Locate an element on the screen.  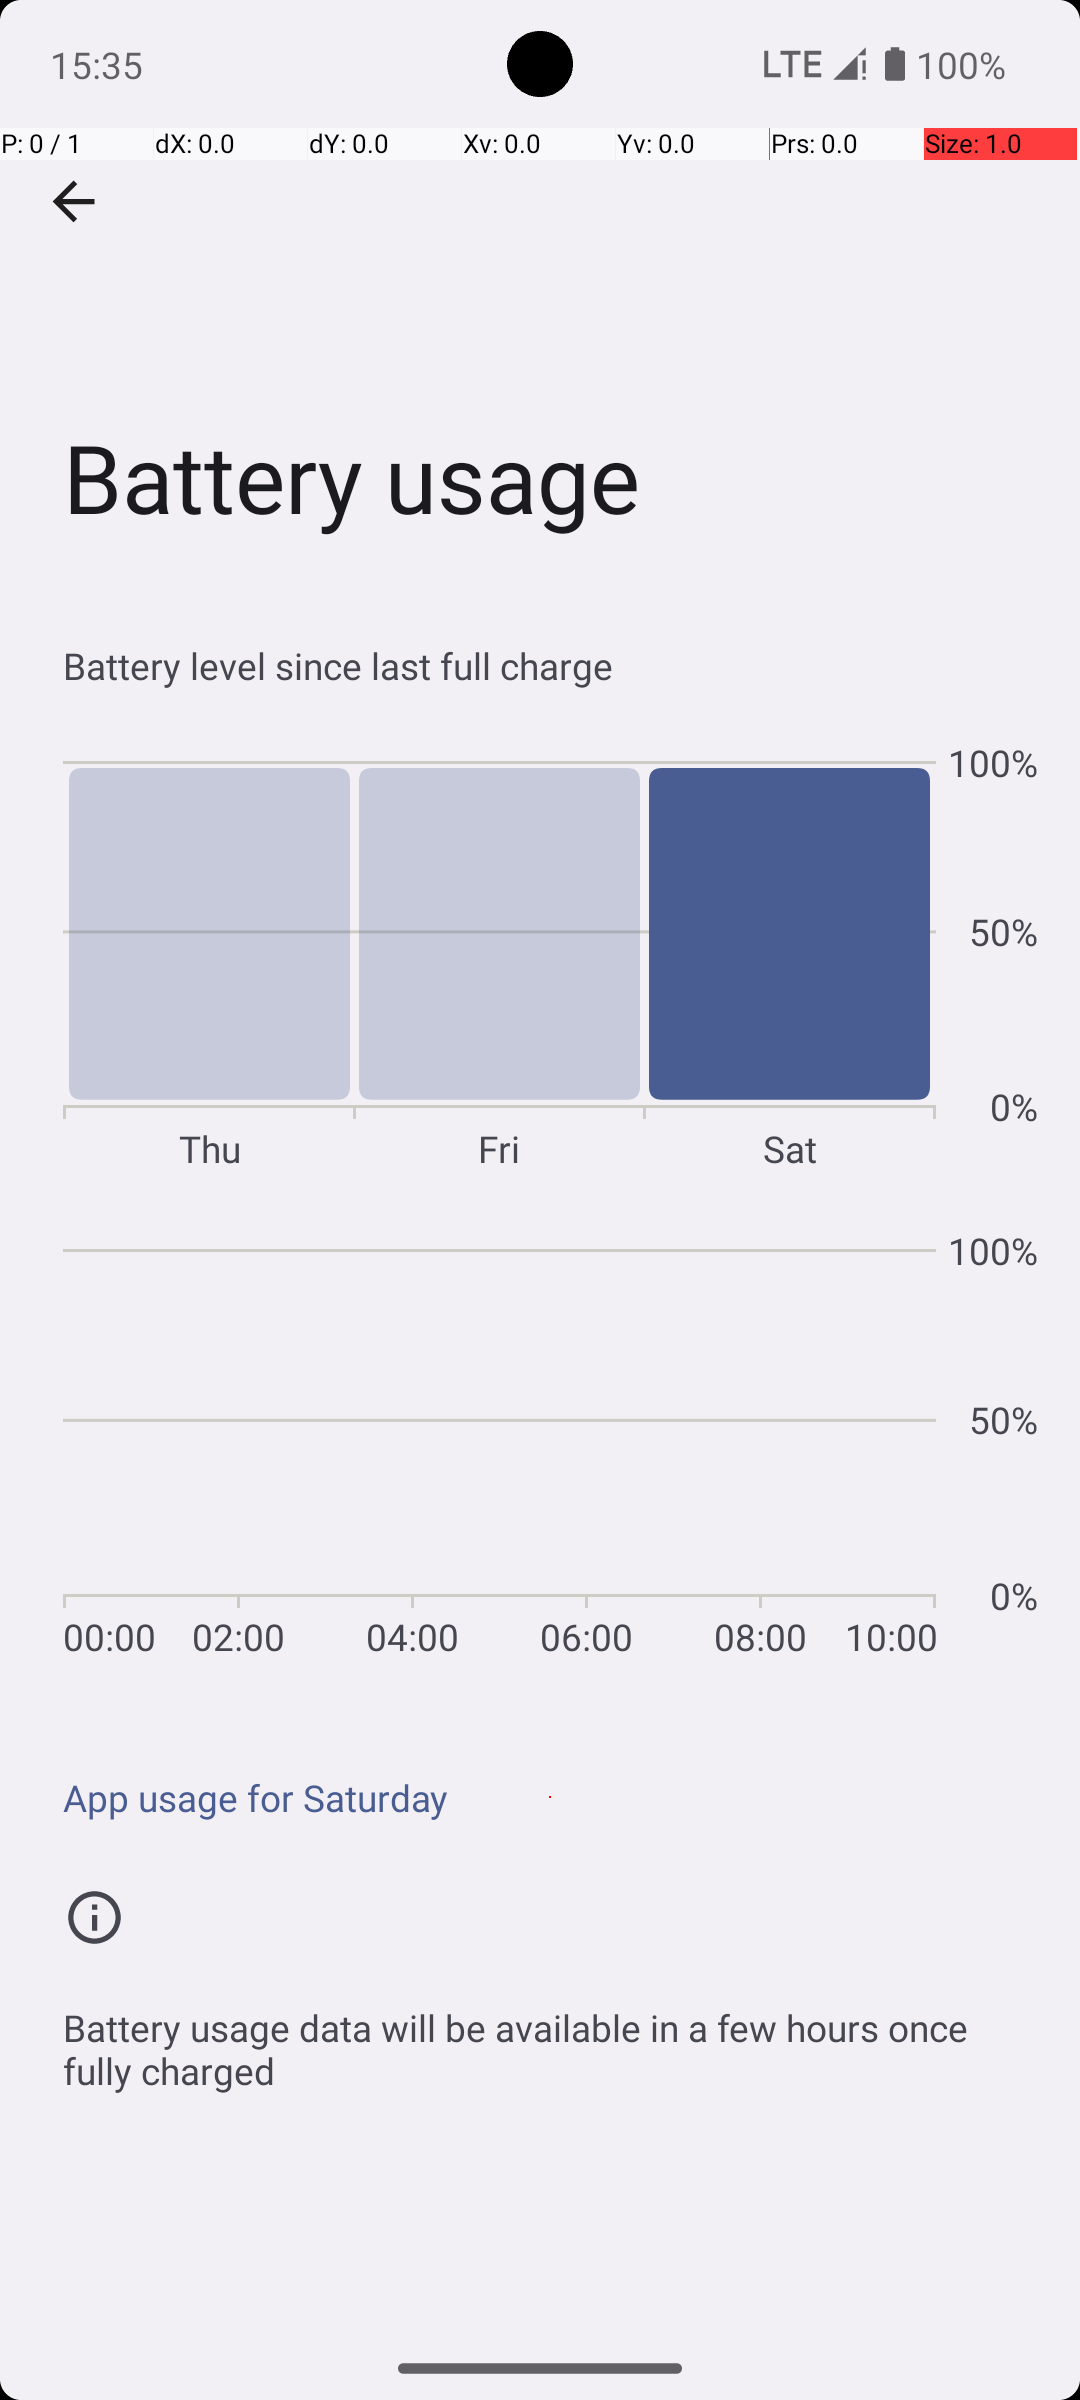
Battery level since last full charge is located at coordinates (550, 666).